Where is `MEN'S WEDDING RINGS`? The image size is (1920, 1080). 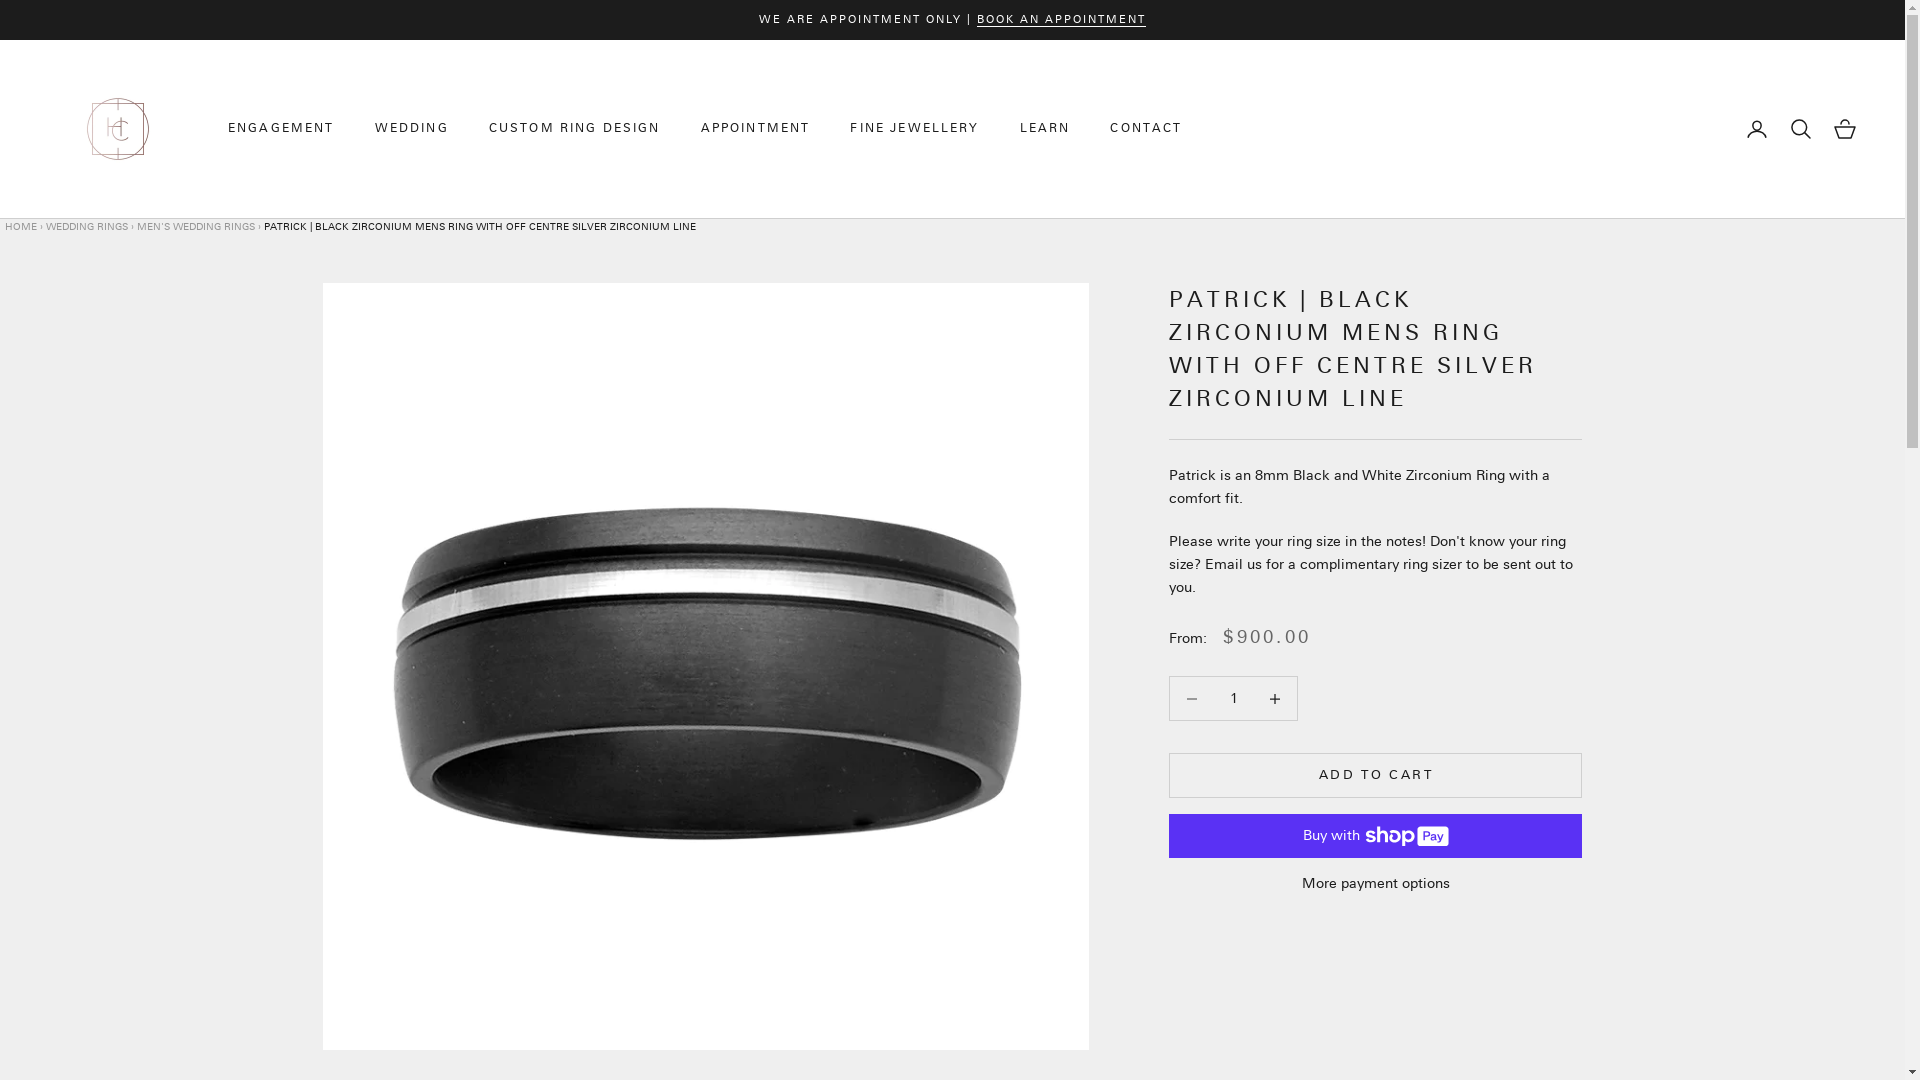 MEN'S WEDDING RINGS is located at coordinates (196, 227).